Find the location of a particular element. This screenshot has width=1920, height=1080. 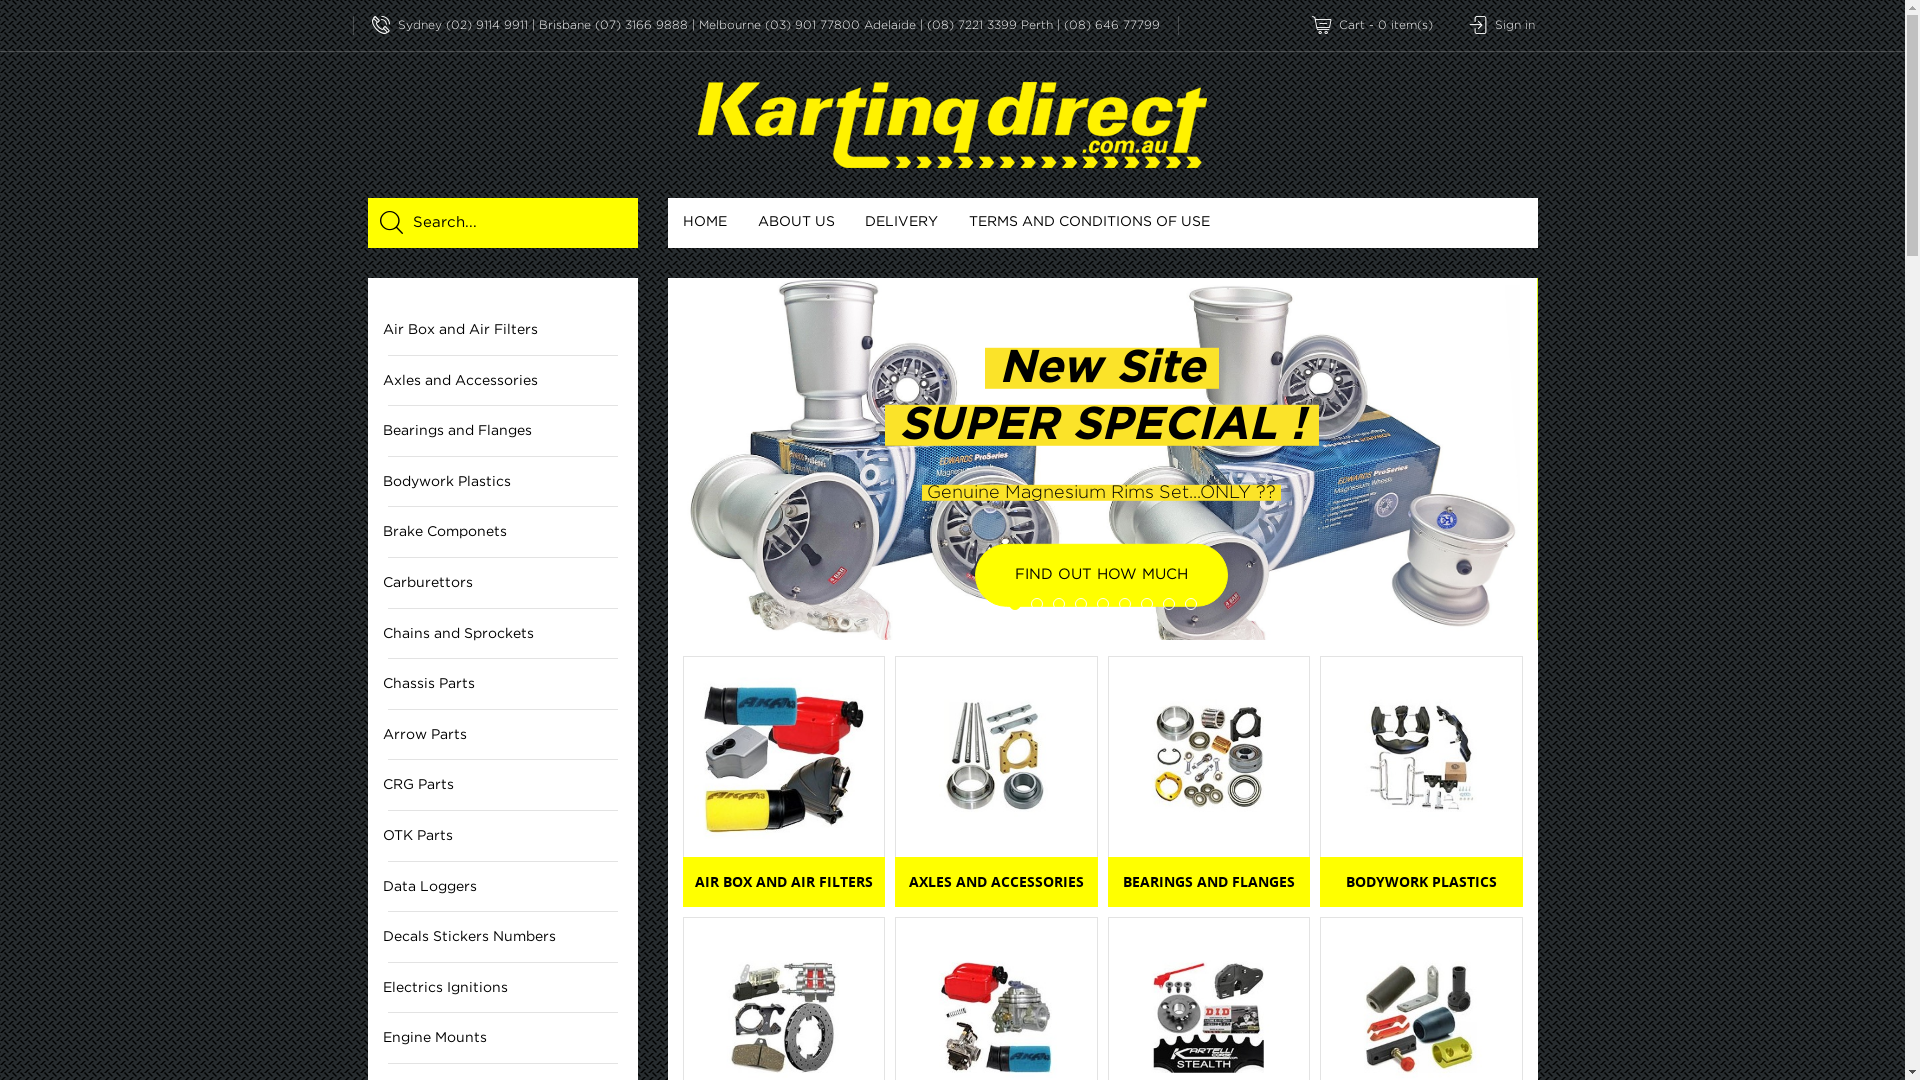

Bodywork Plastics is located at coordinates (1422, 757).